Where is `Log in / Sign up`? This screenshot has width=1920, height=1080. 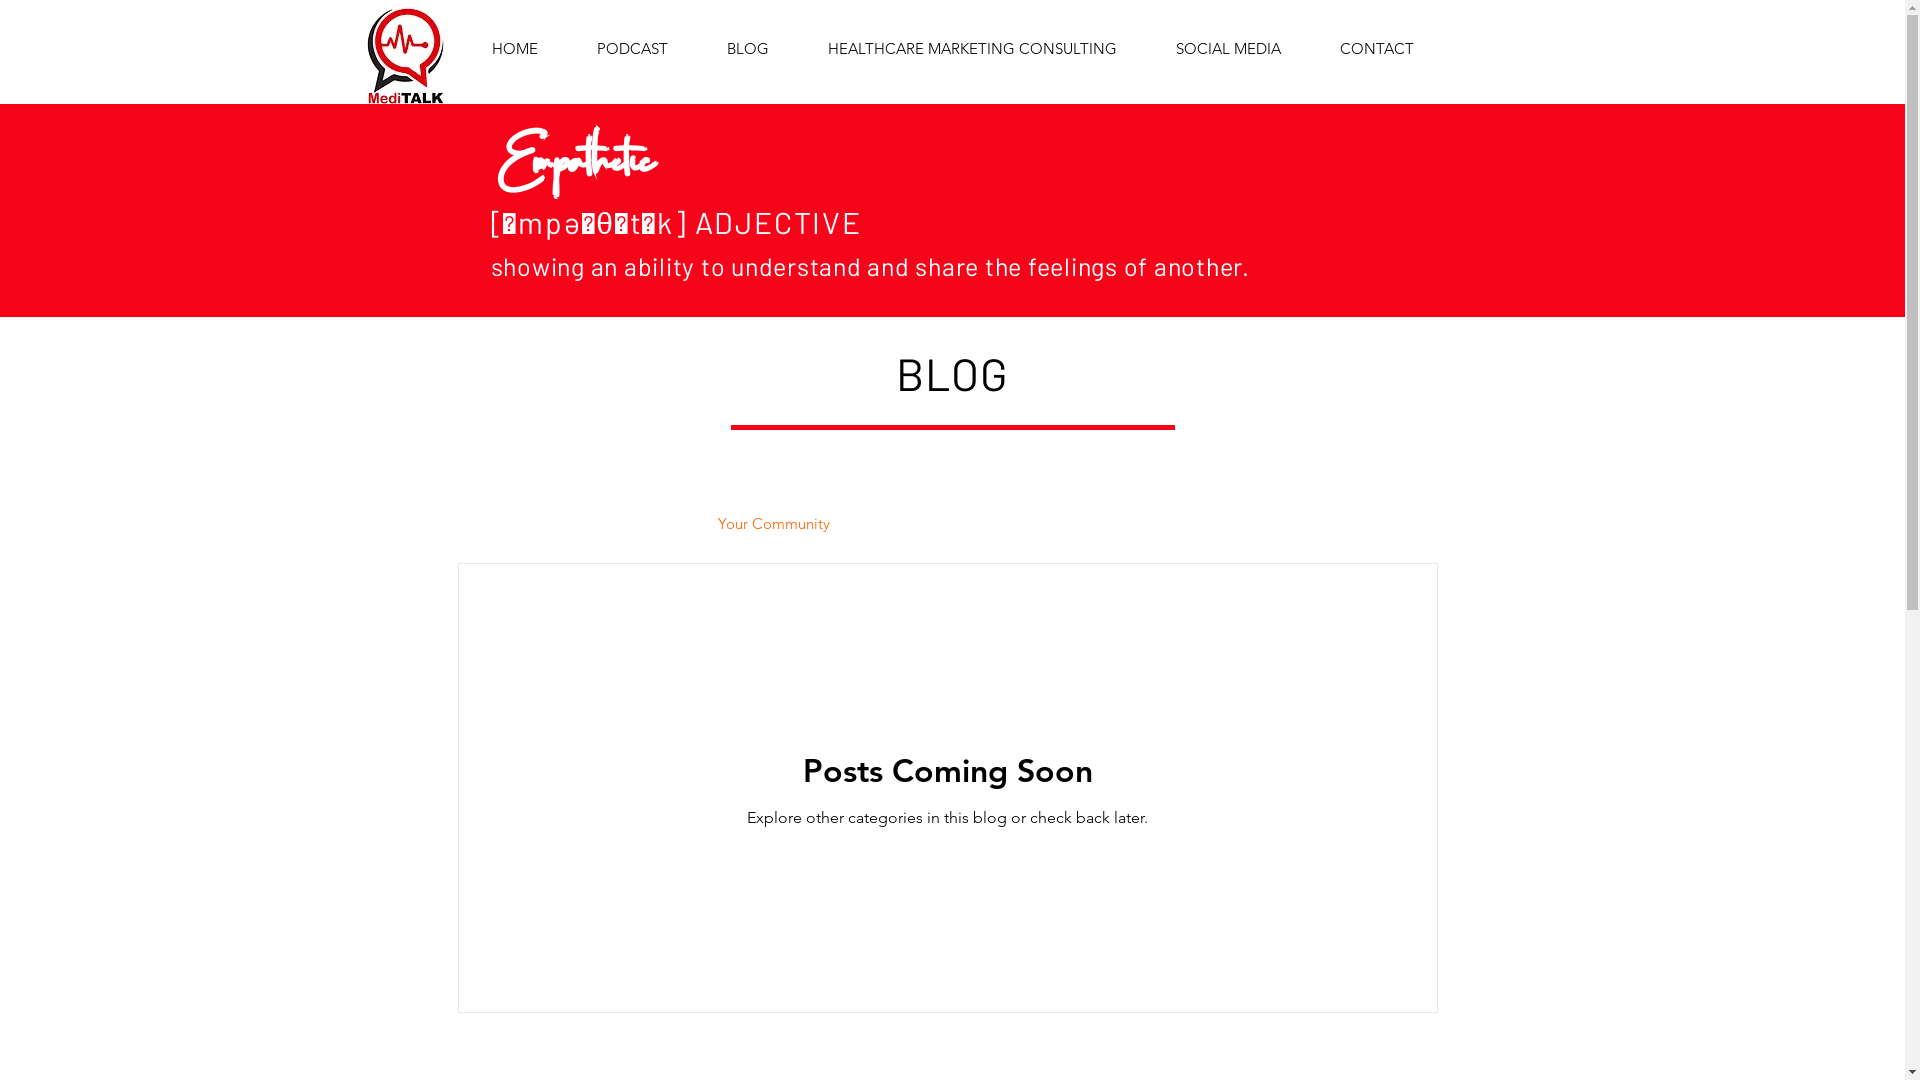
Log in / Sign up is located at coordinates (1342, 523).